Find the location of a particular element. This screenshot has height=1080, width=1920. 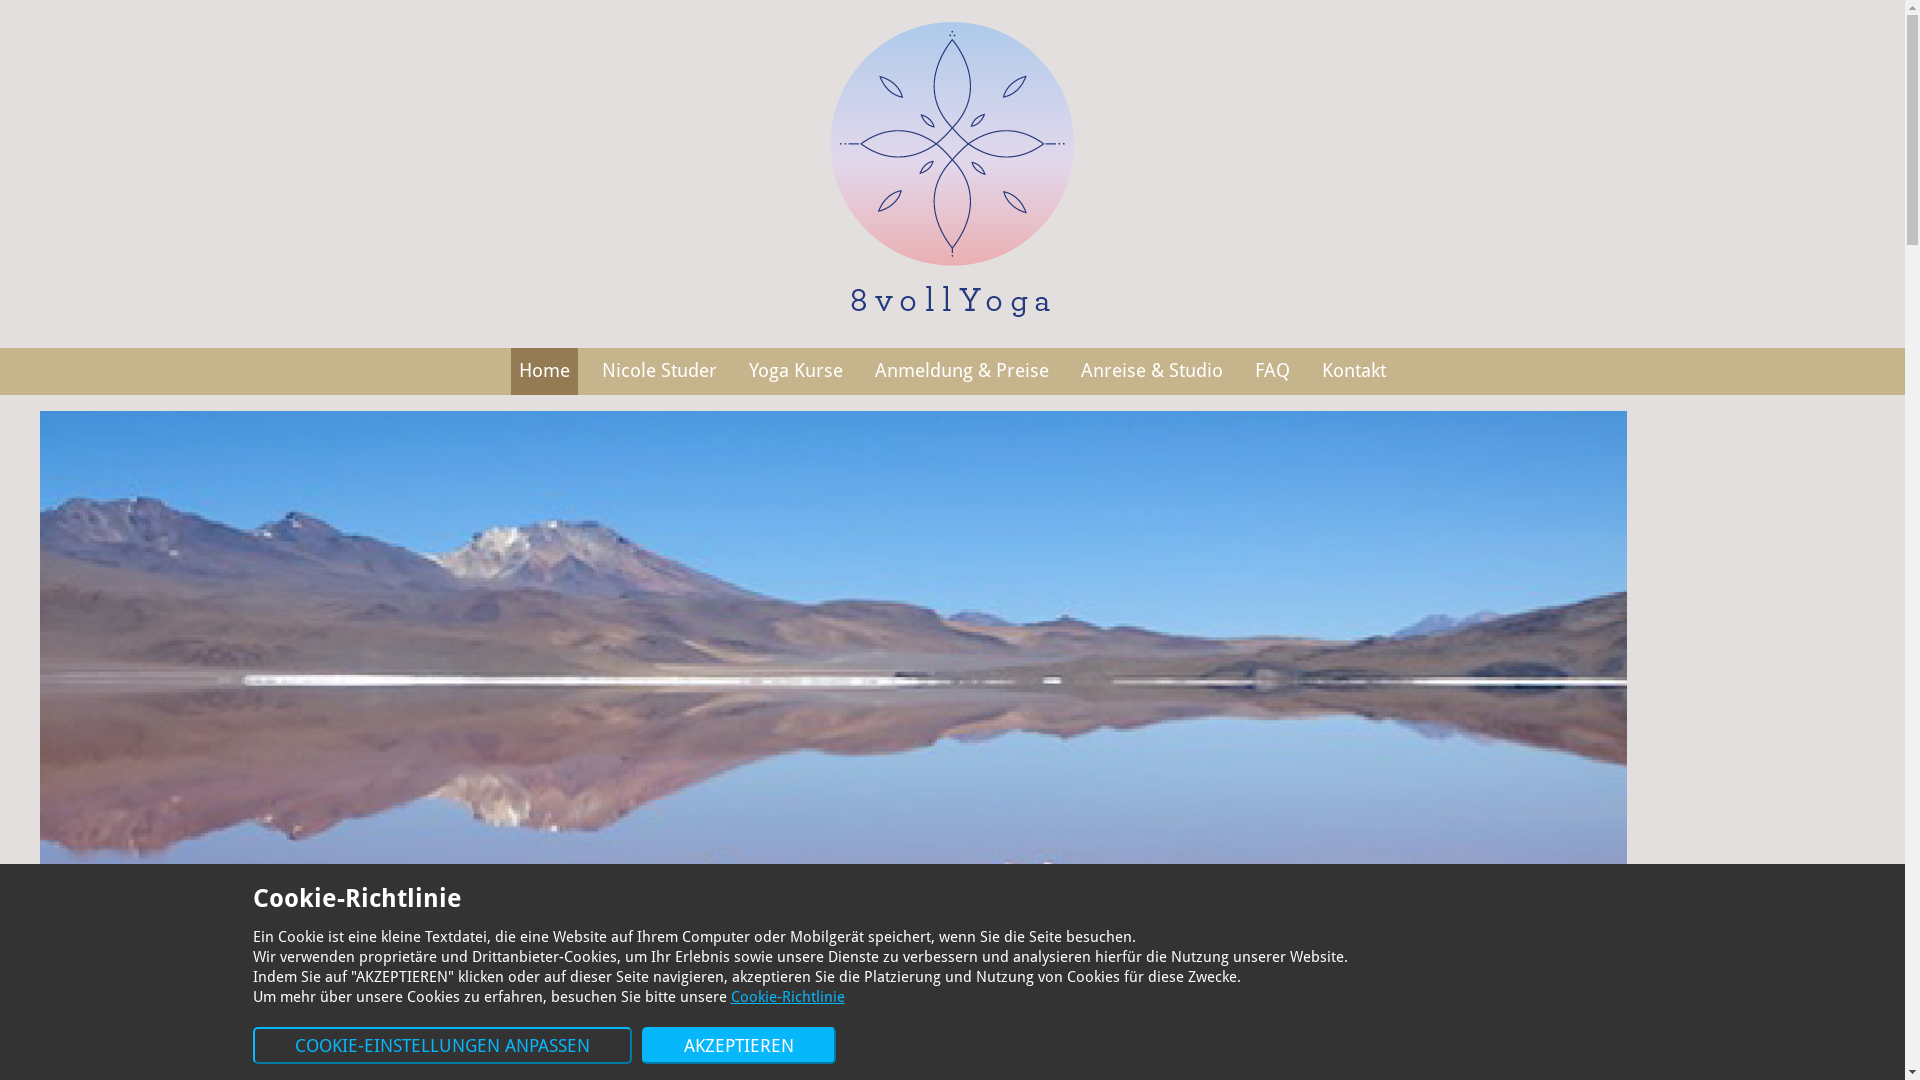

COOKIE-EINSTELLUNGEN ANPASSEN is located at coordinates (442, 1046).